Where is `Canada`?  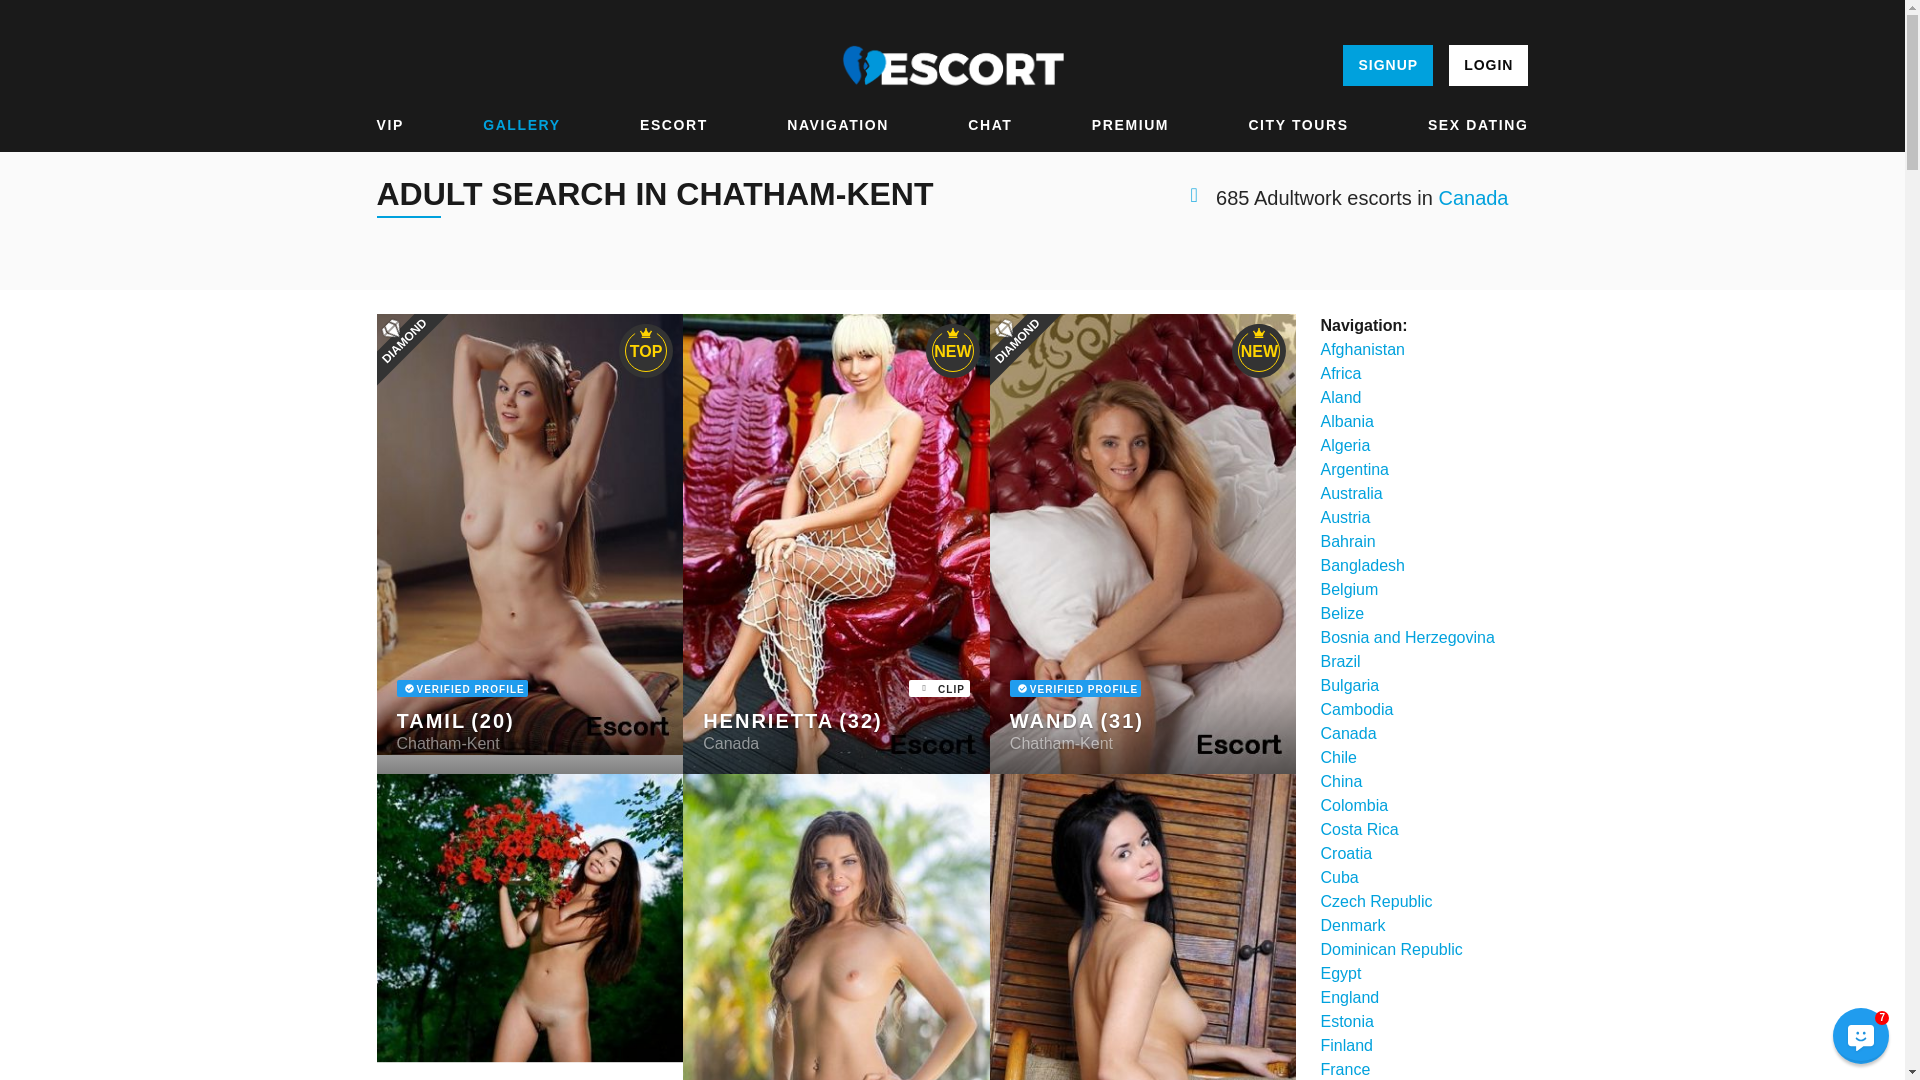 Canada is located at coordinates (1472, 198).